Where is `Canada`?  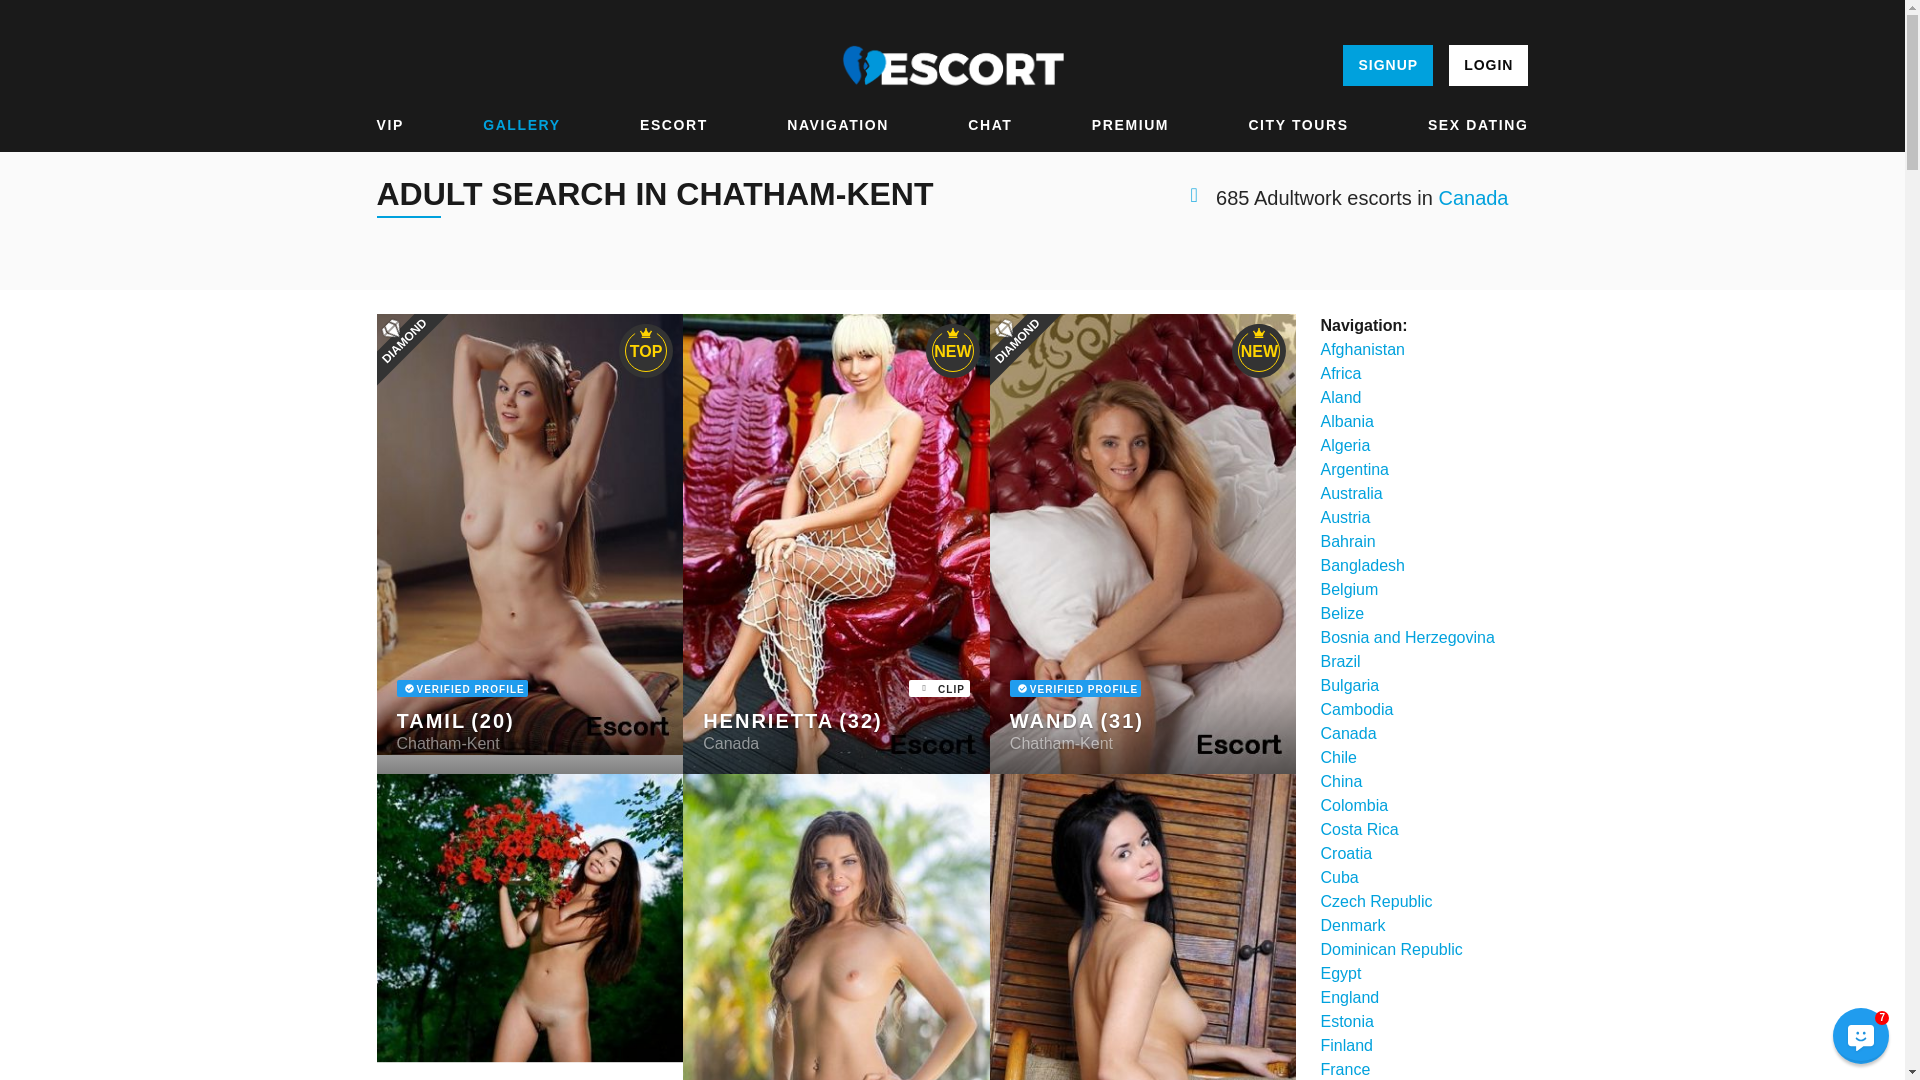 Canada is located at coordinates (1472, 198).